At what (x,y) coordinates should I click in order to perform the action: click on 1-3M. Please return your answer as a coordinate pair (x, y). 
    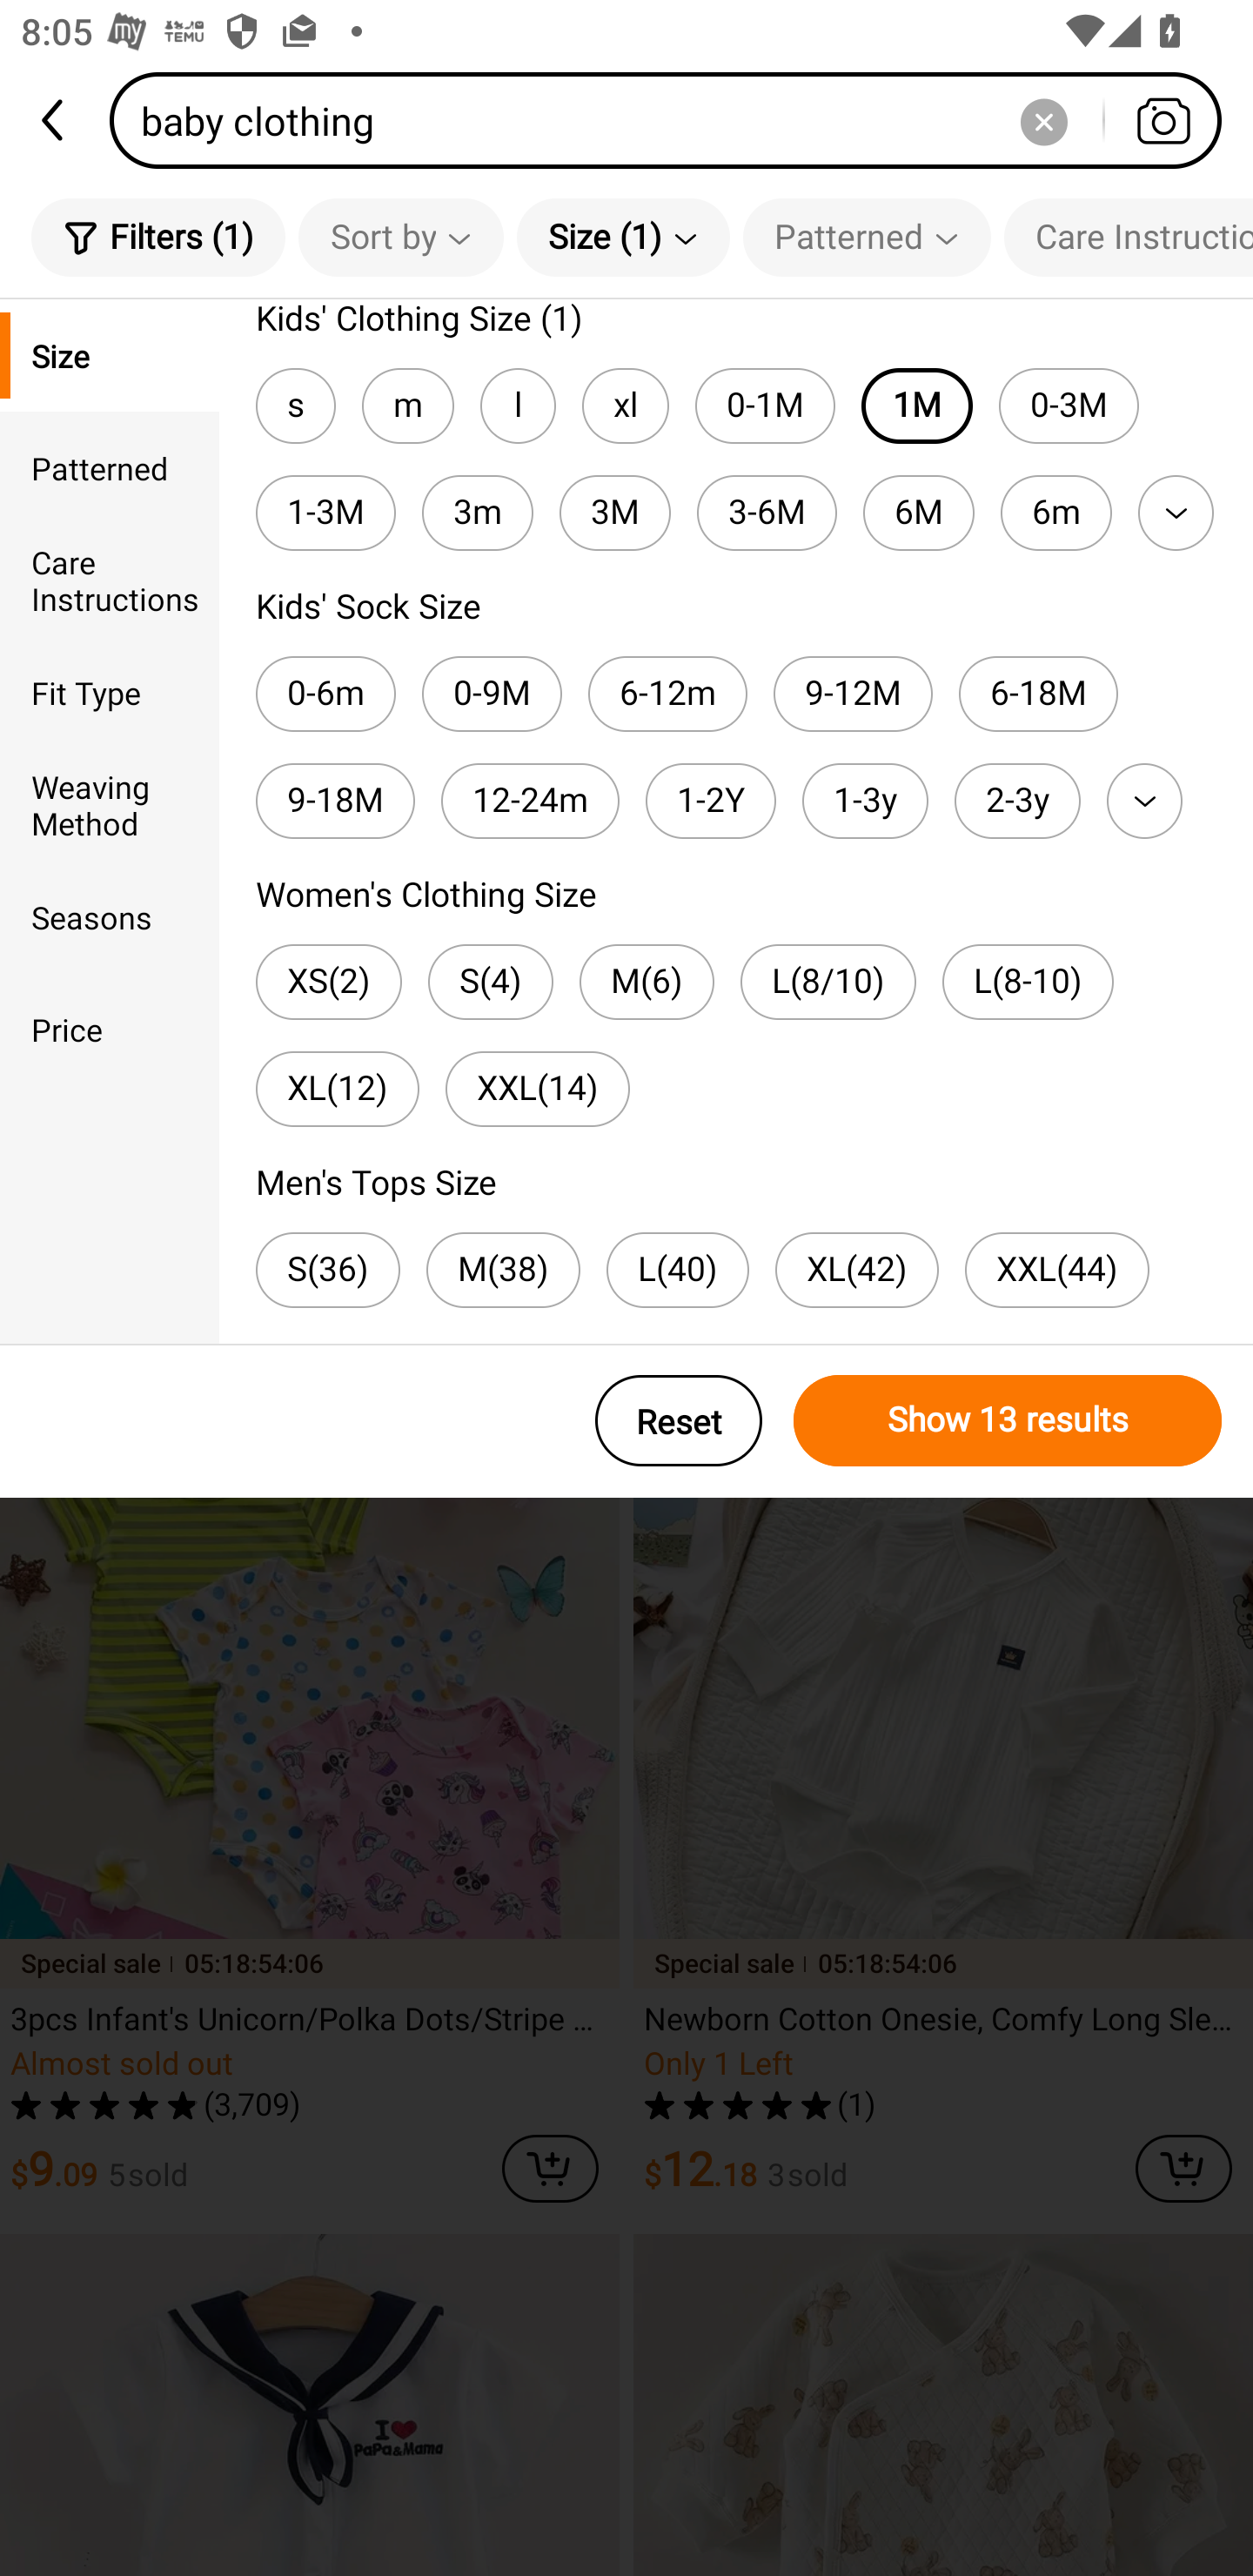
    Looking at the image, I should click on (325, 512).